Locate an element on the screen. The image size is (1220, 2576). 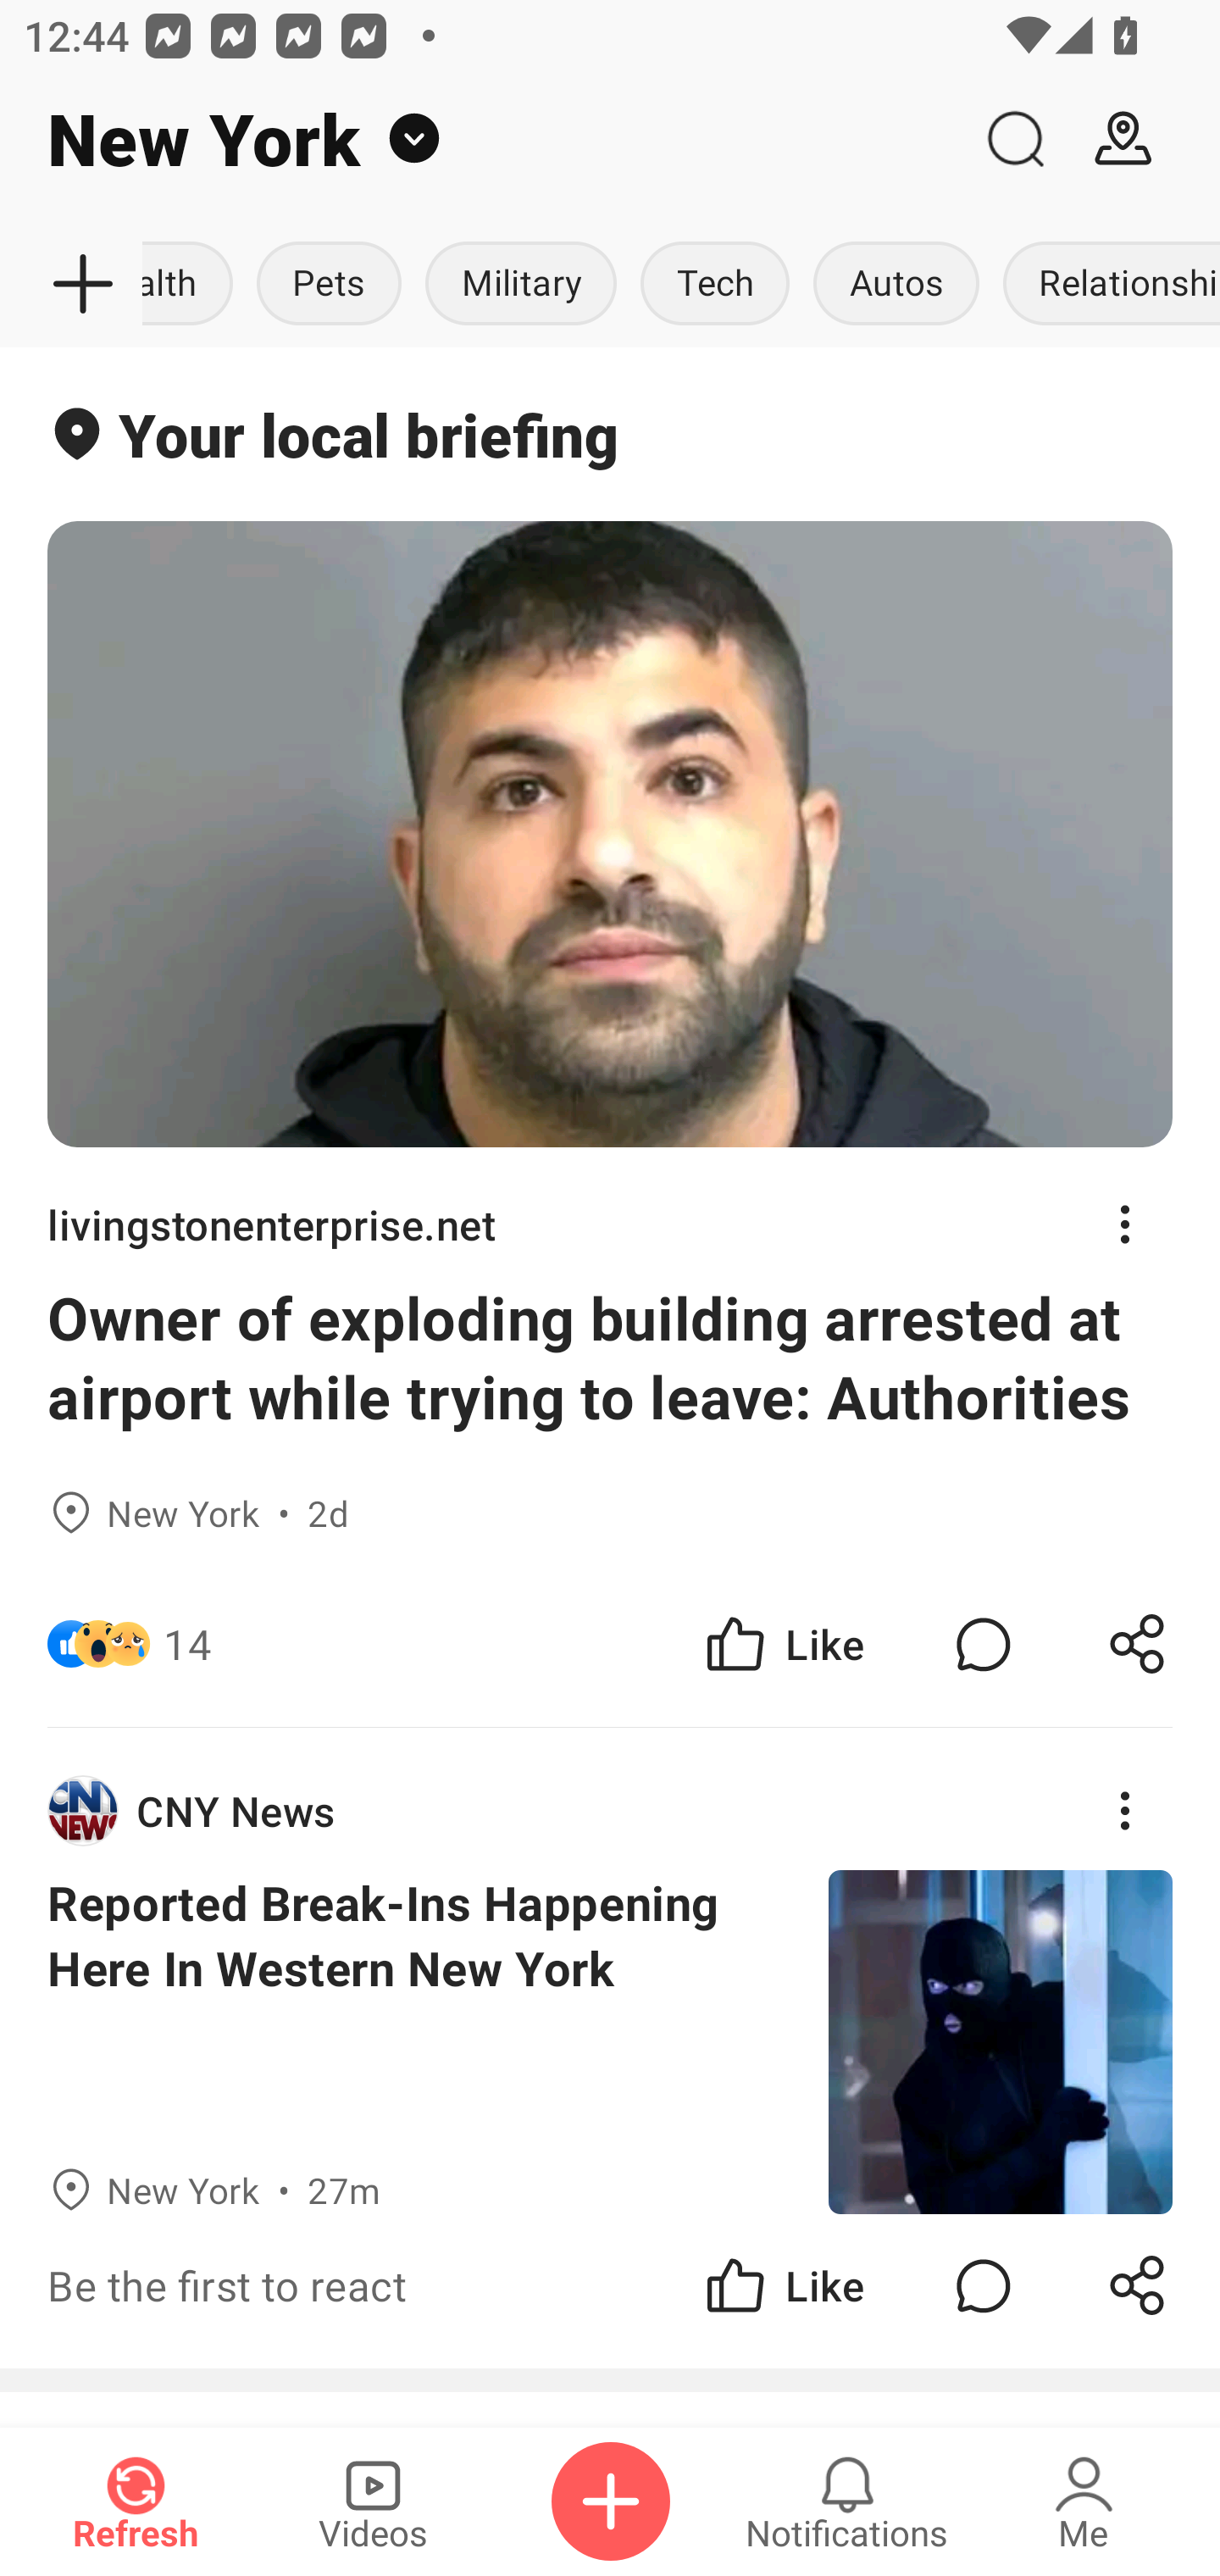
Autos is located at coordinates (896, 285).